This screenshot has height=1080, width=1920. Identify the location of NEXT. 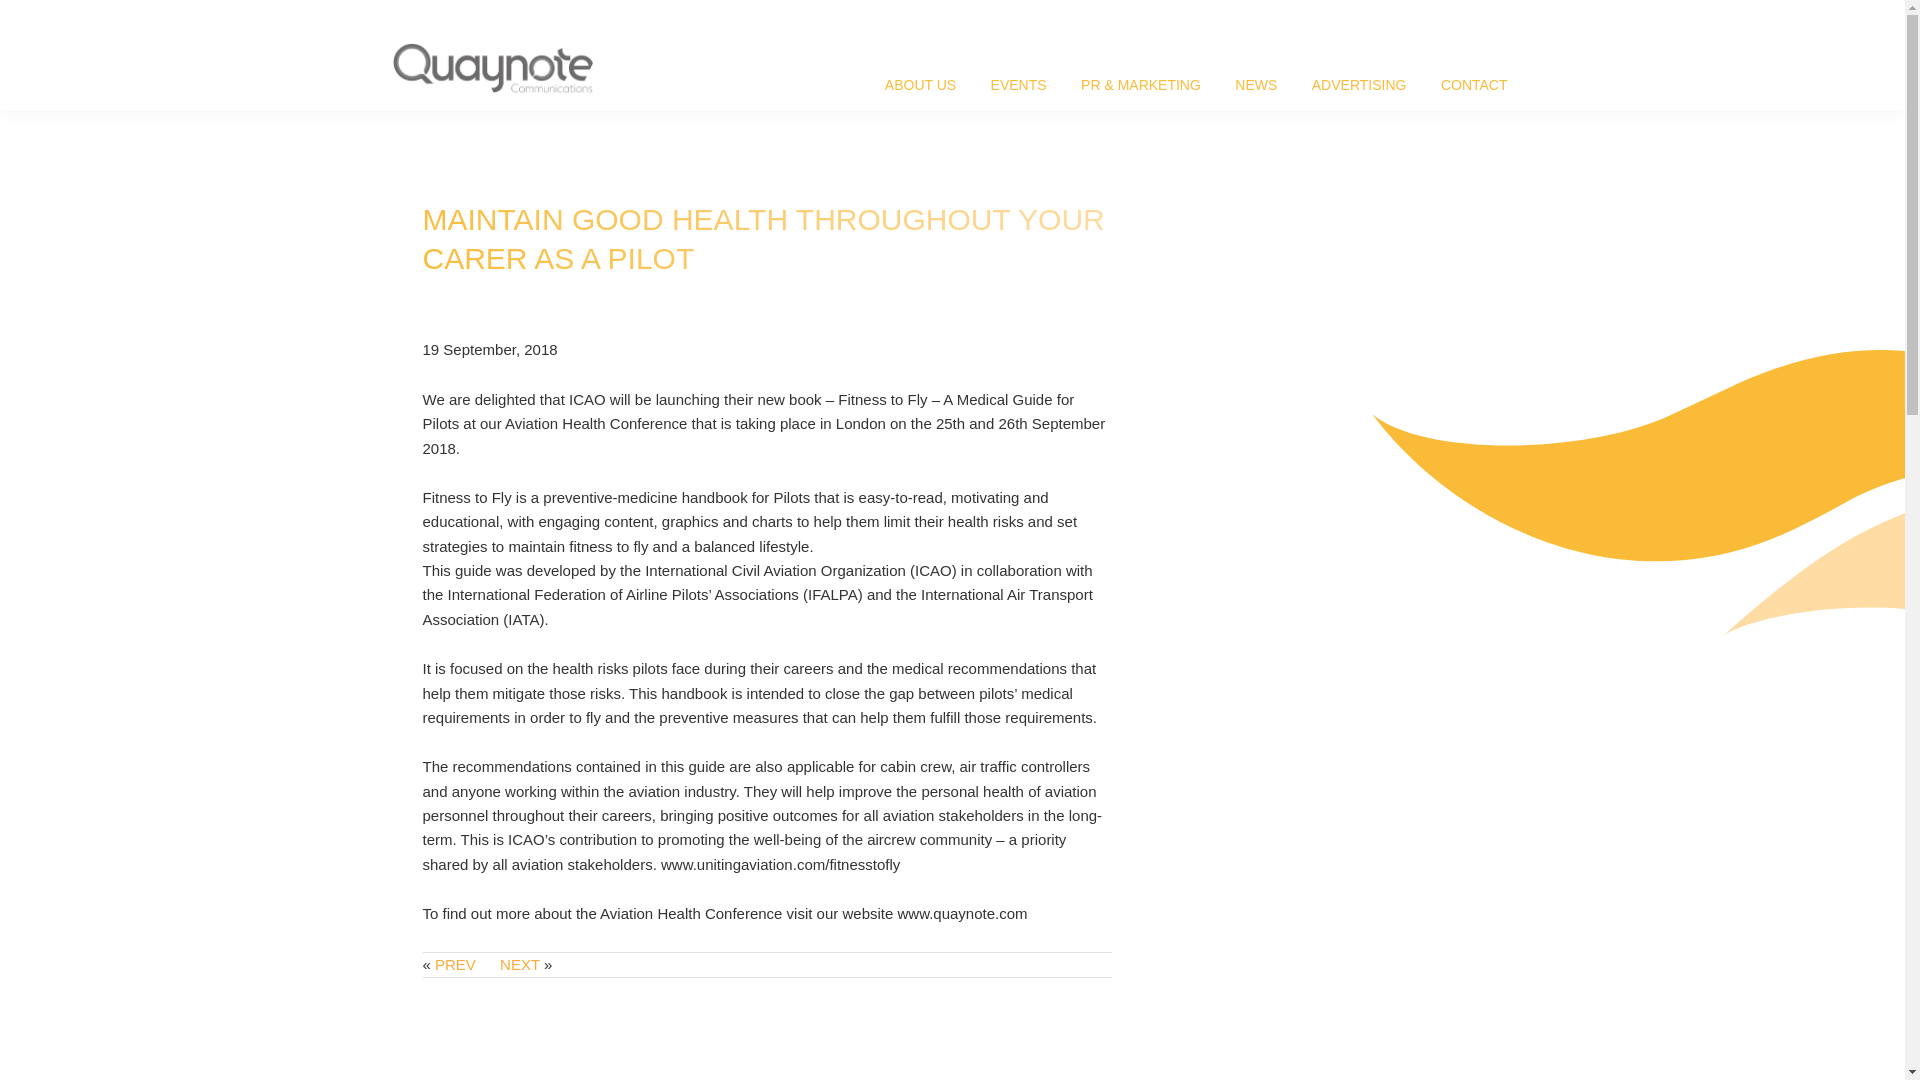
(519, 964).